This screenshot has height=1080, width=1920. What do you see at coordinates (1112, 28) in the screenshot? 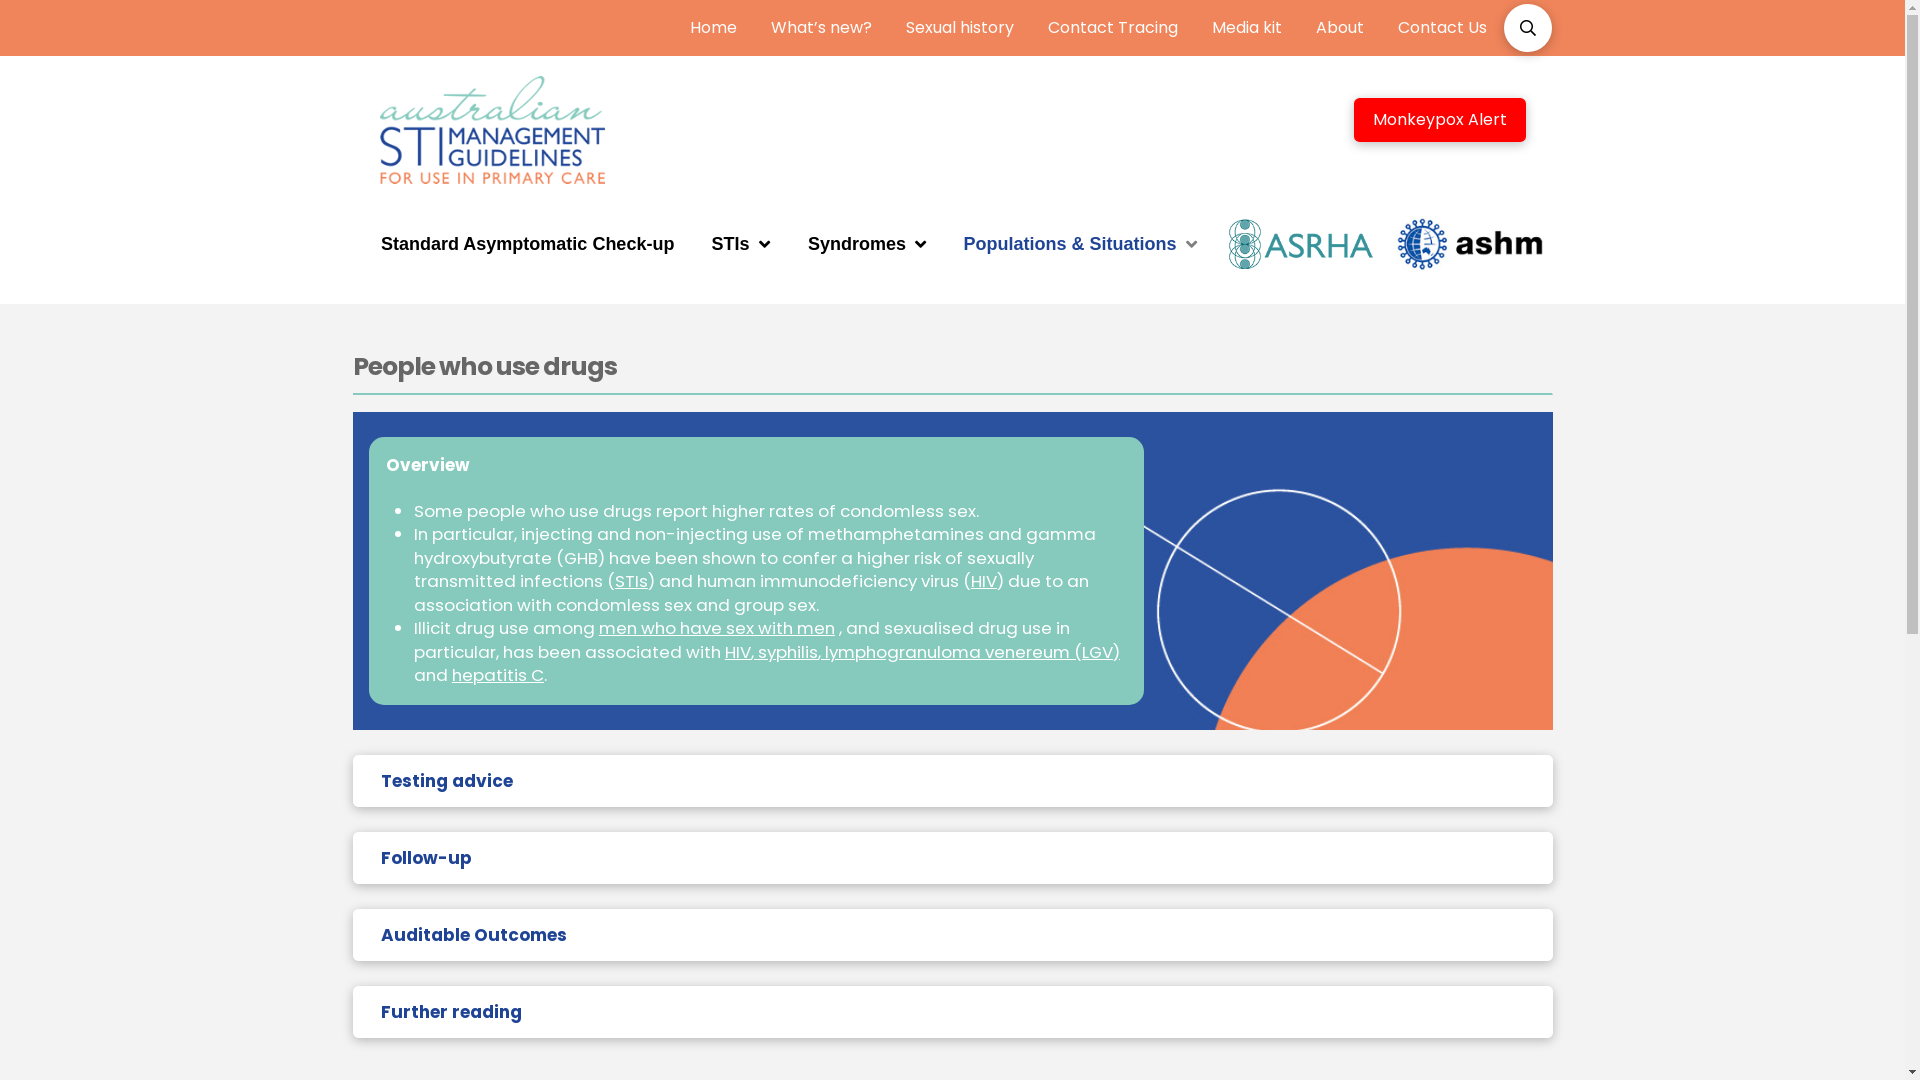
I see `Contact Tracing` at bounding box center [1112, 28].